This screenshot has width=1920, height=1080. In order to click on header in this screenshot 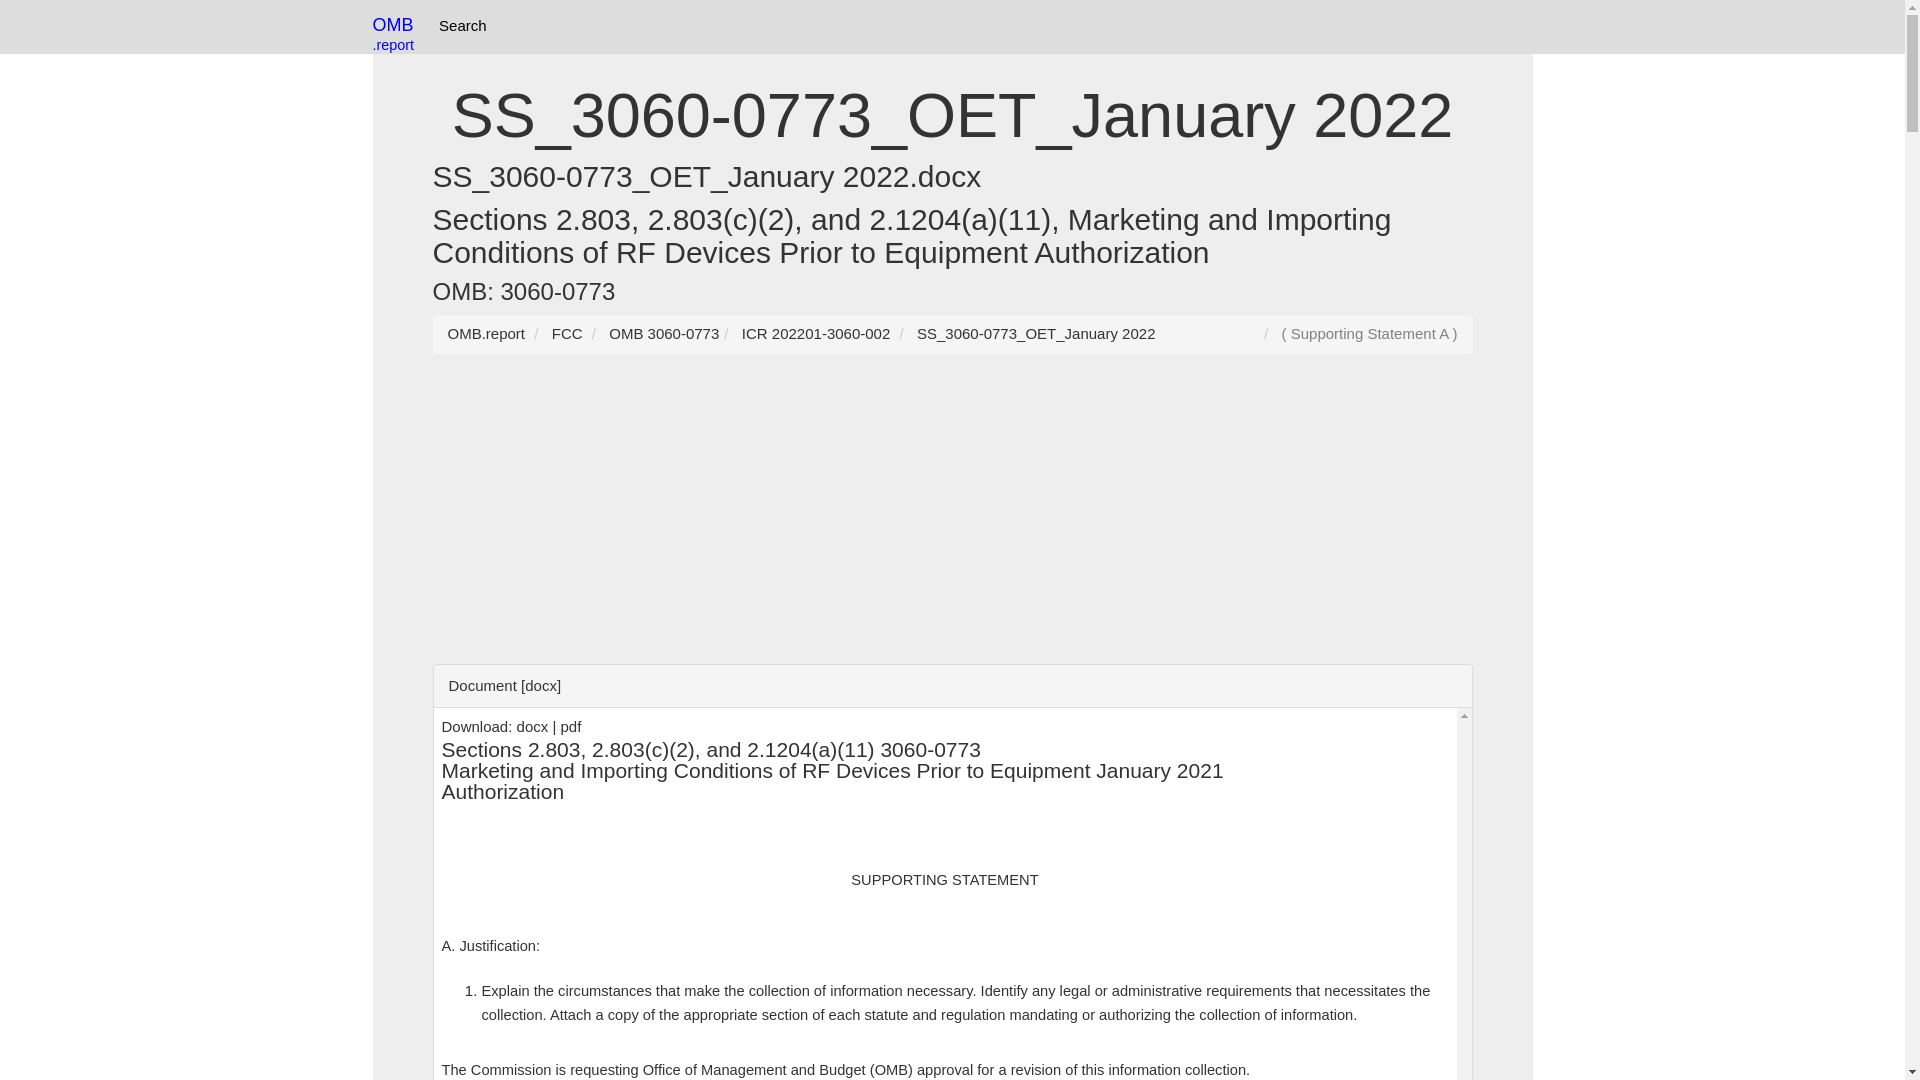, I will do `click(945, 770)`.